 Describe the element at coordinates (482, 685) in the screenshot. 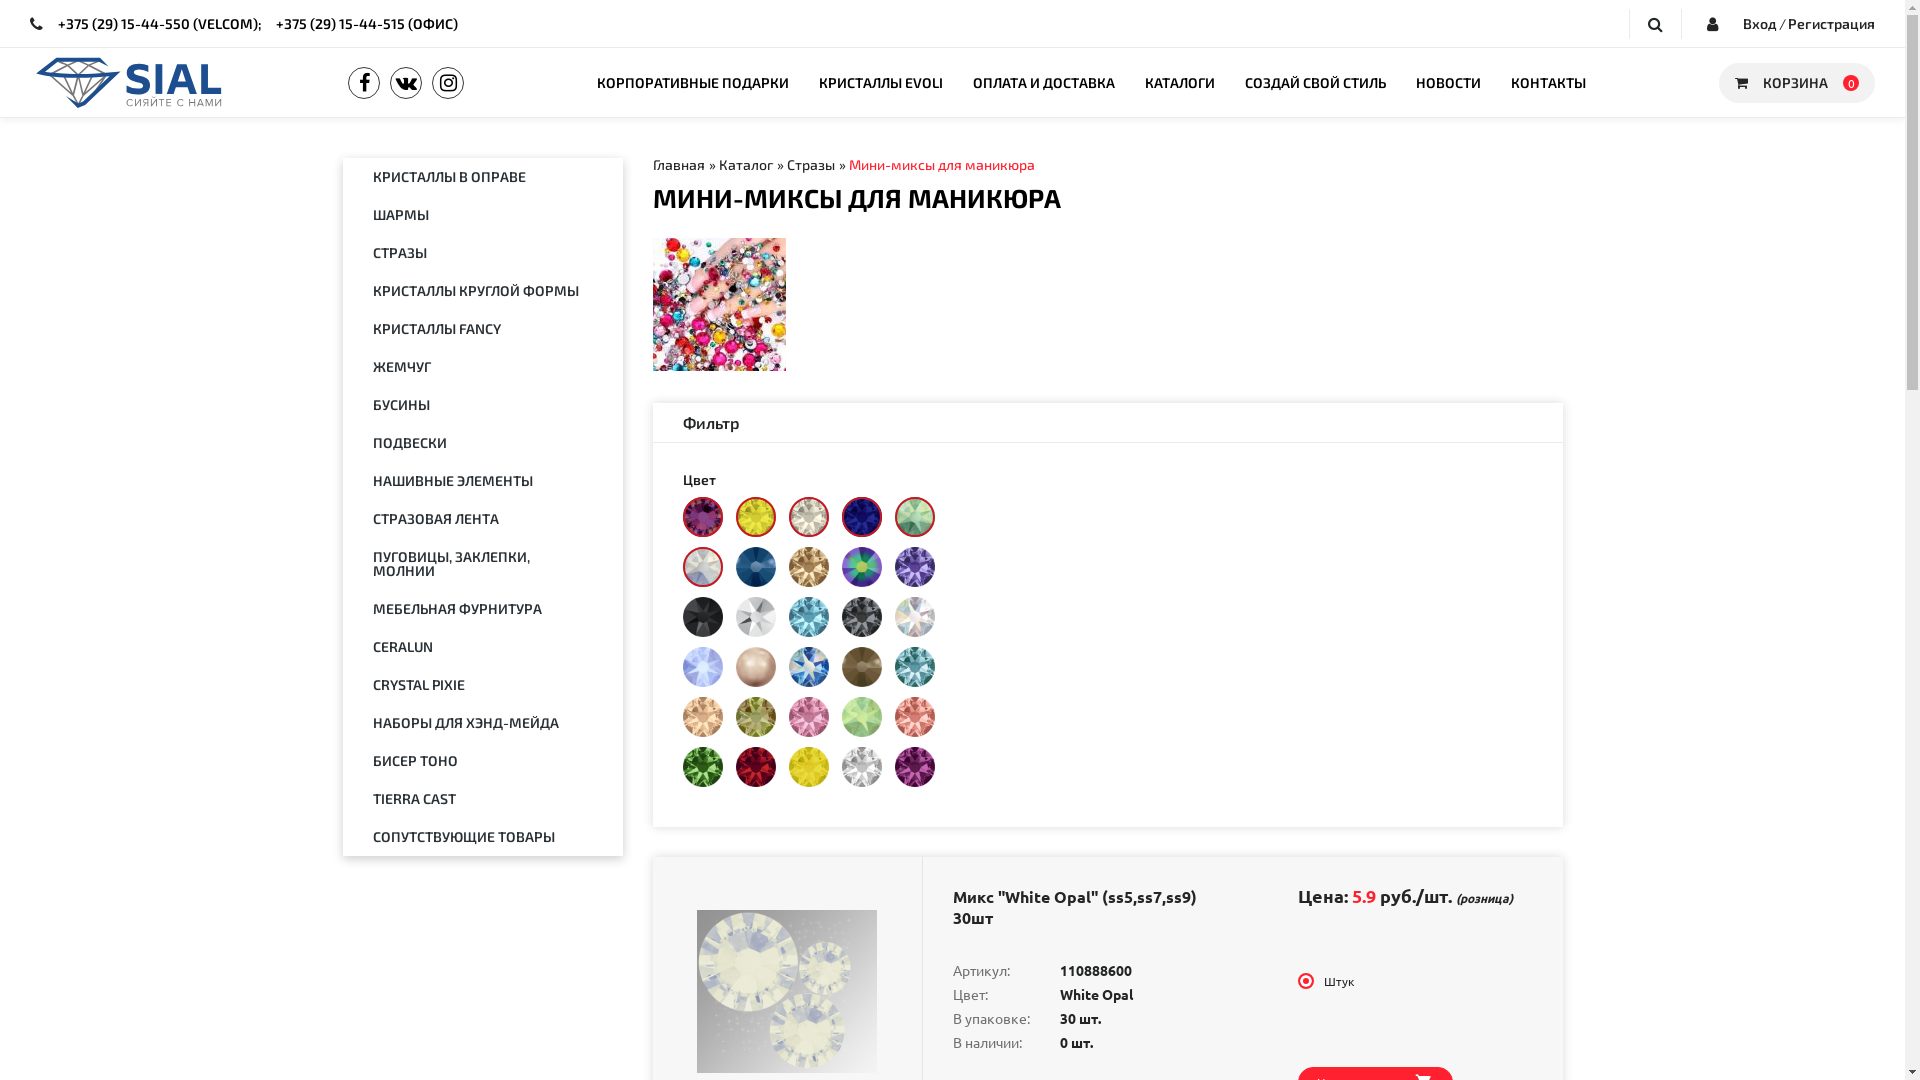

I see `CRYSTAL PIXIE` at that location.